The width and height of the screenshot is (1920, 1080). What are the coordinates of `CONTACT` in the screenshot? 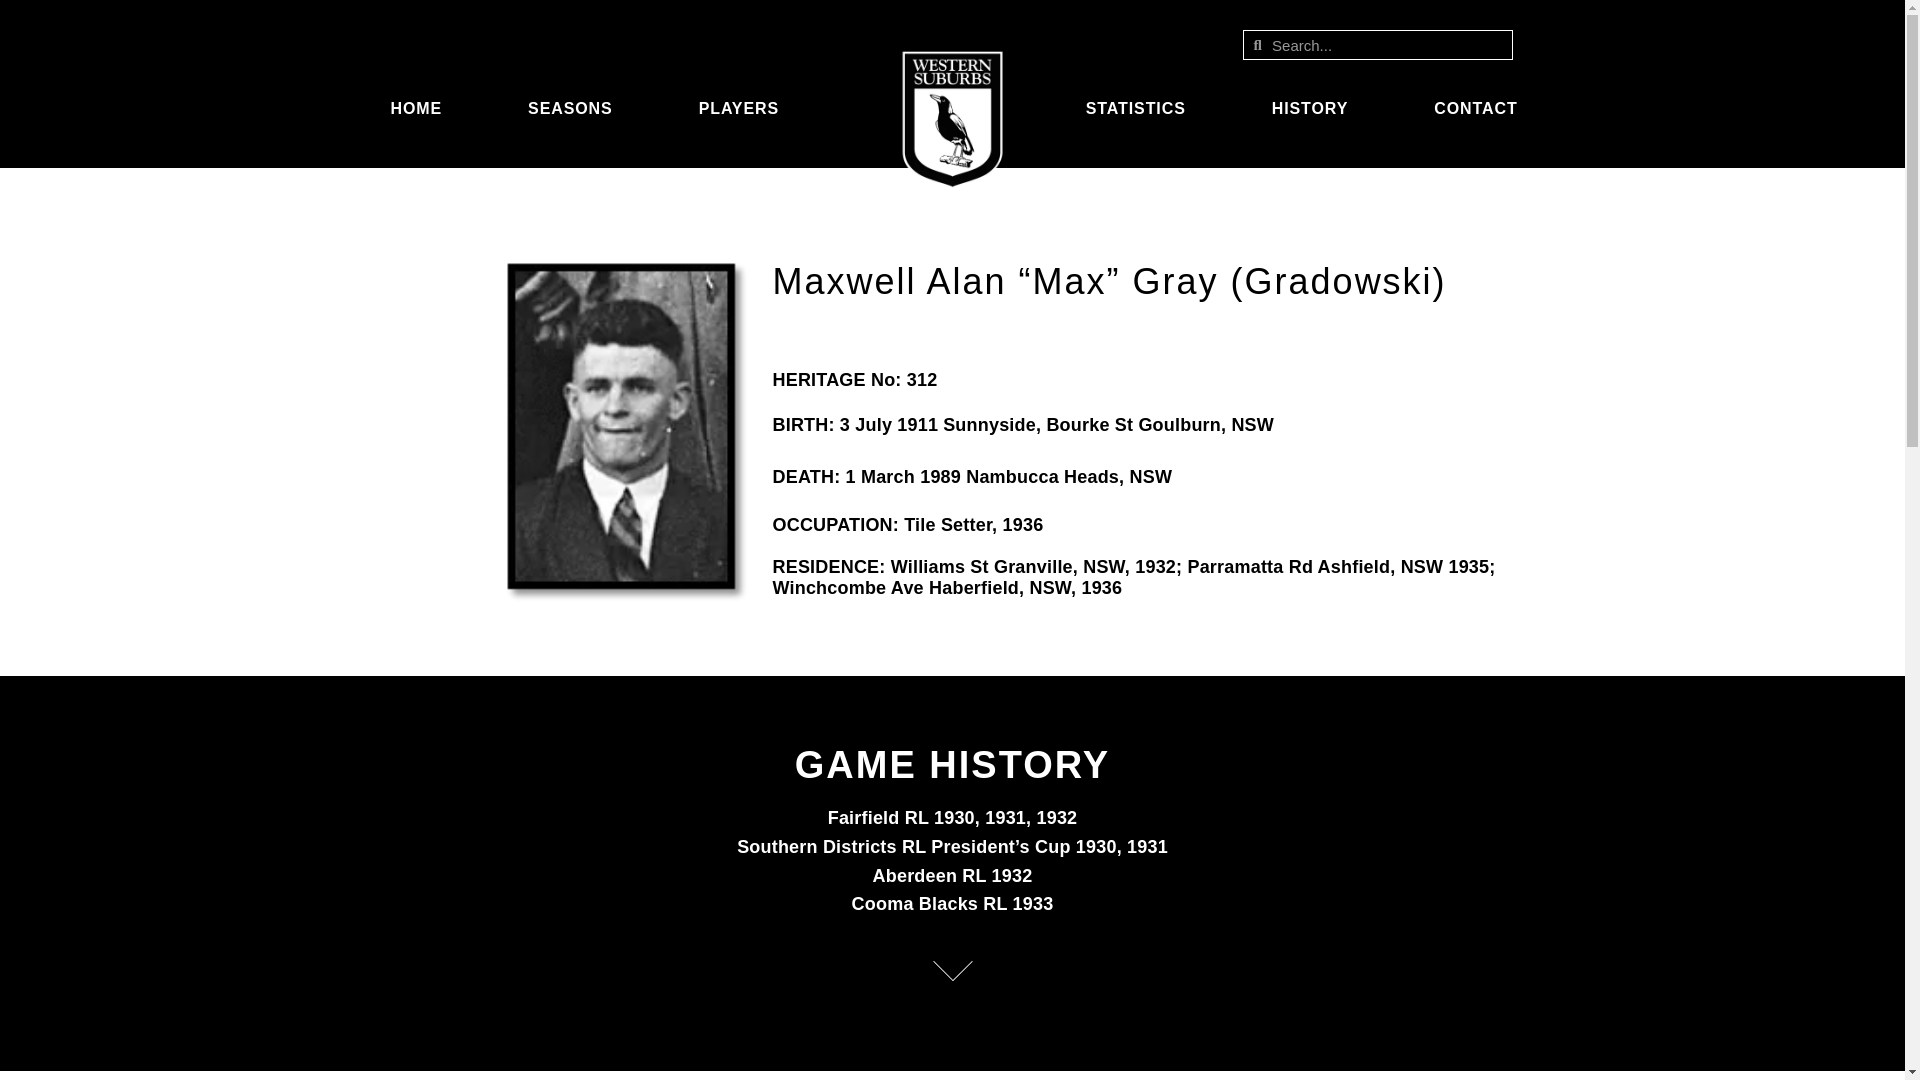 It's located at (1480, 108).